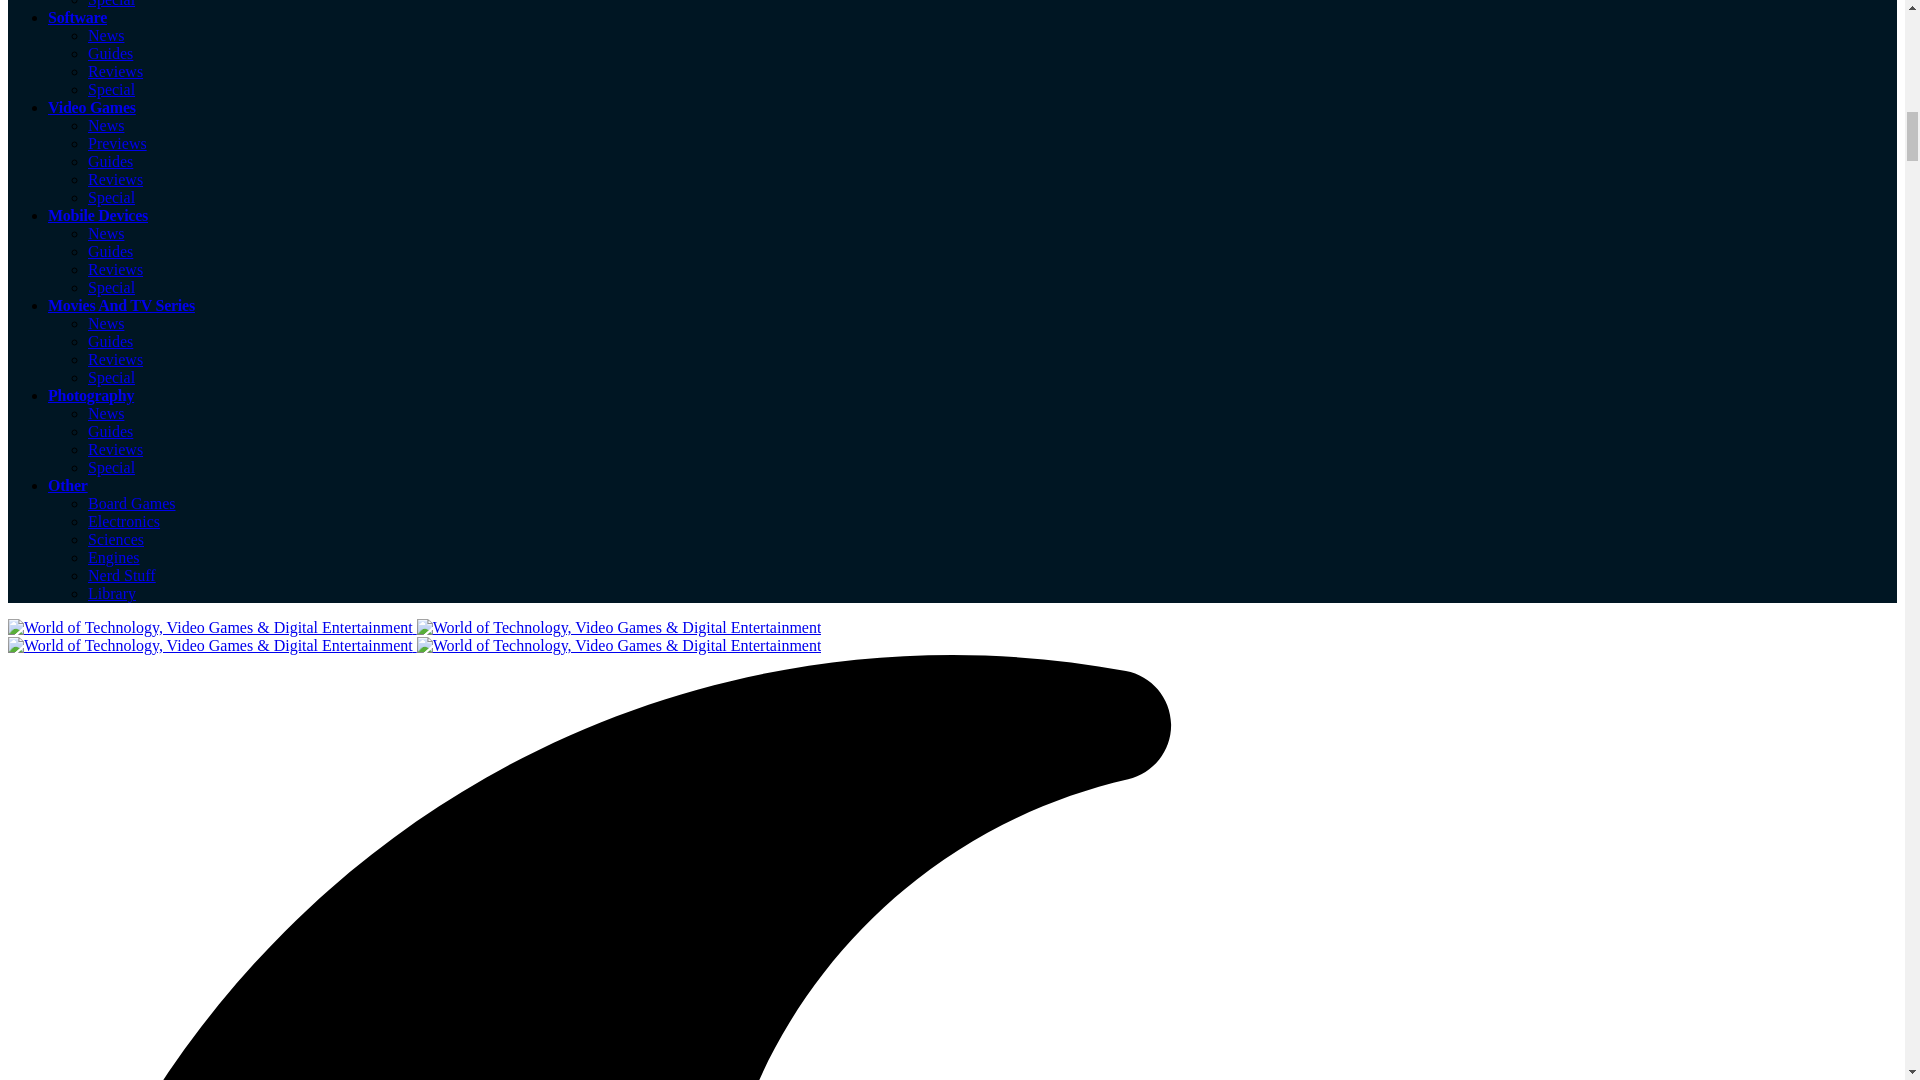 This screenshot has height=1080, width=1920. What do you see at coordinates (115, 360) in the screenshot?
I see `Reviews` at bounding box center [115, 360].